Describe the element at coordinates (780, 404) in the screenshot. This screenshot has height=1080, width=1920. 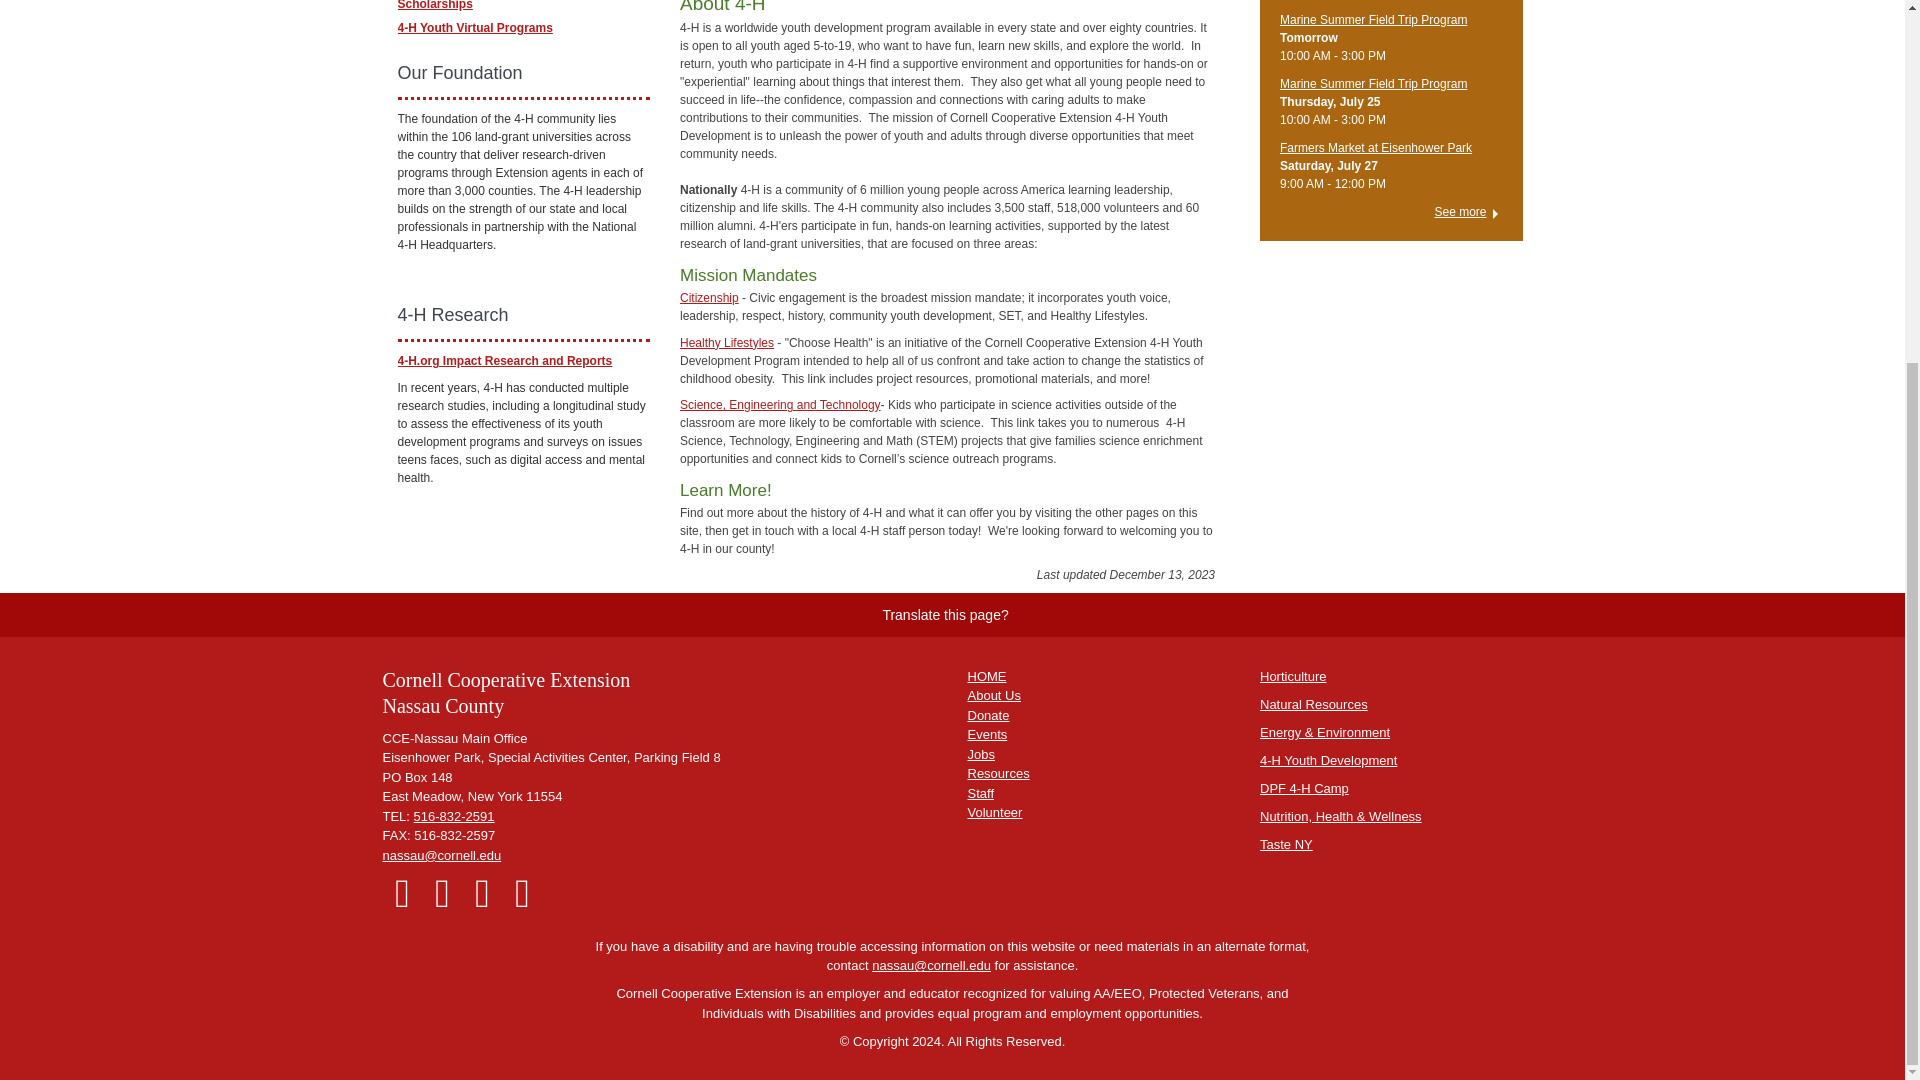
I see `Science, Engineering and Technology` at that location.